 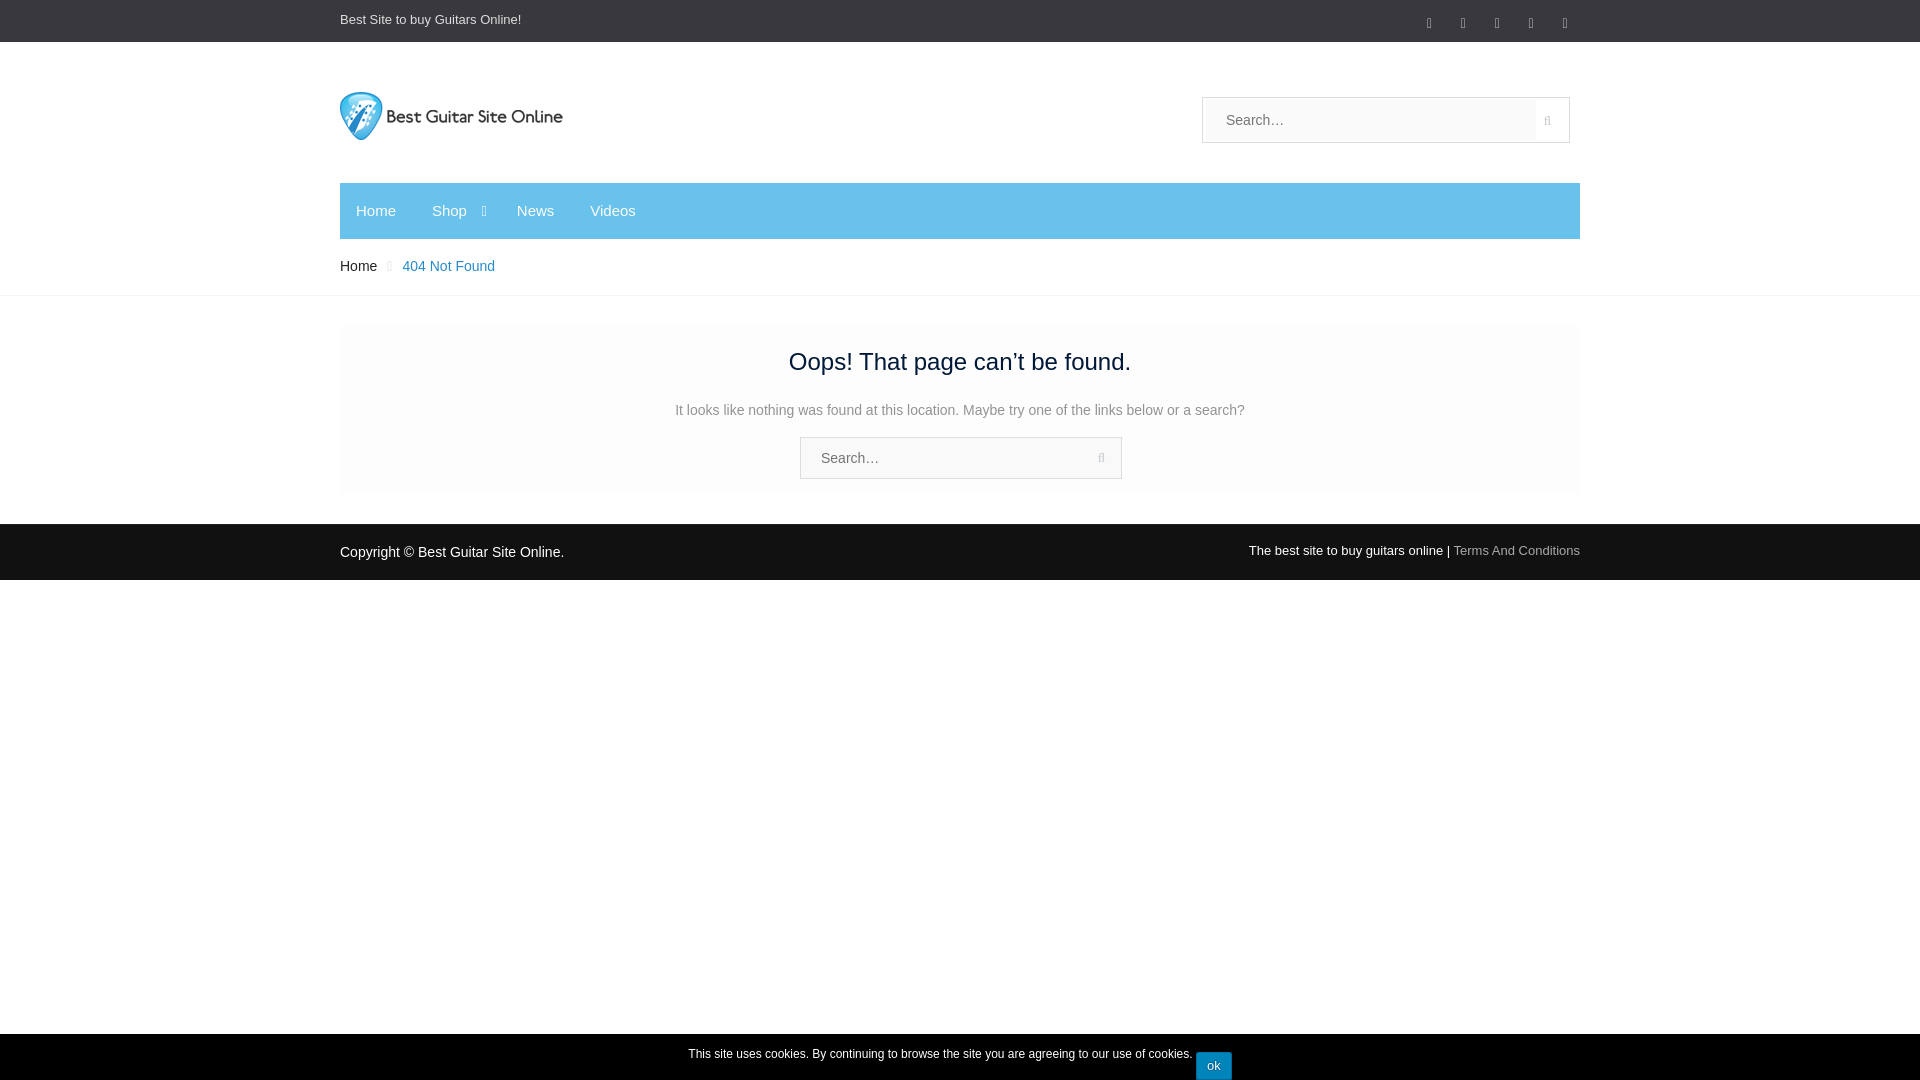 What do you see at coordinates (376, 210) in the screenshot?
I see `Home` at bounding box center [376, 210].